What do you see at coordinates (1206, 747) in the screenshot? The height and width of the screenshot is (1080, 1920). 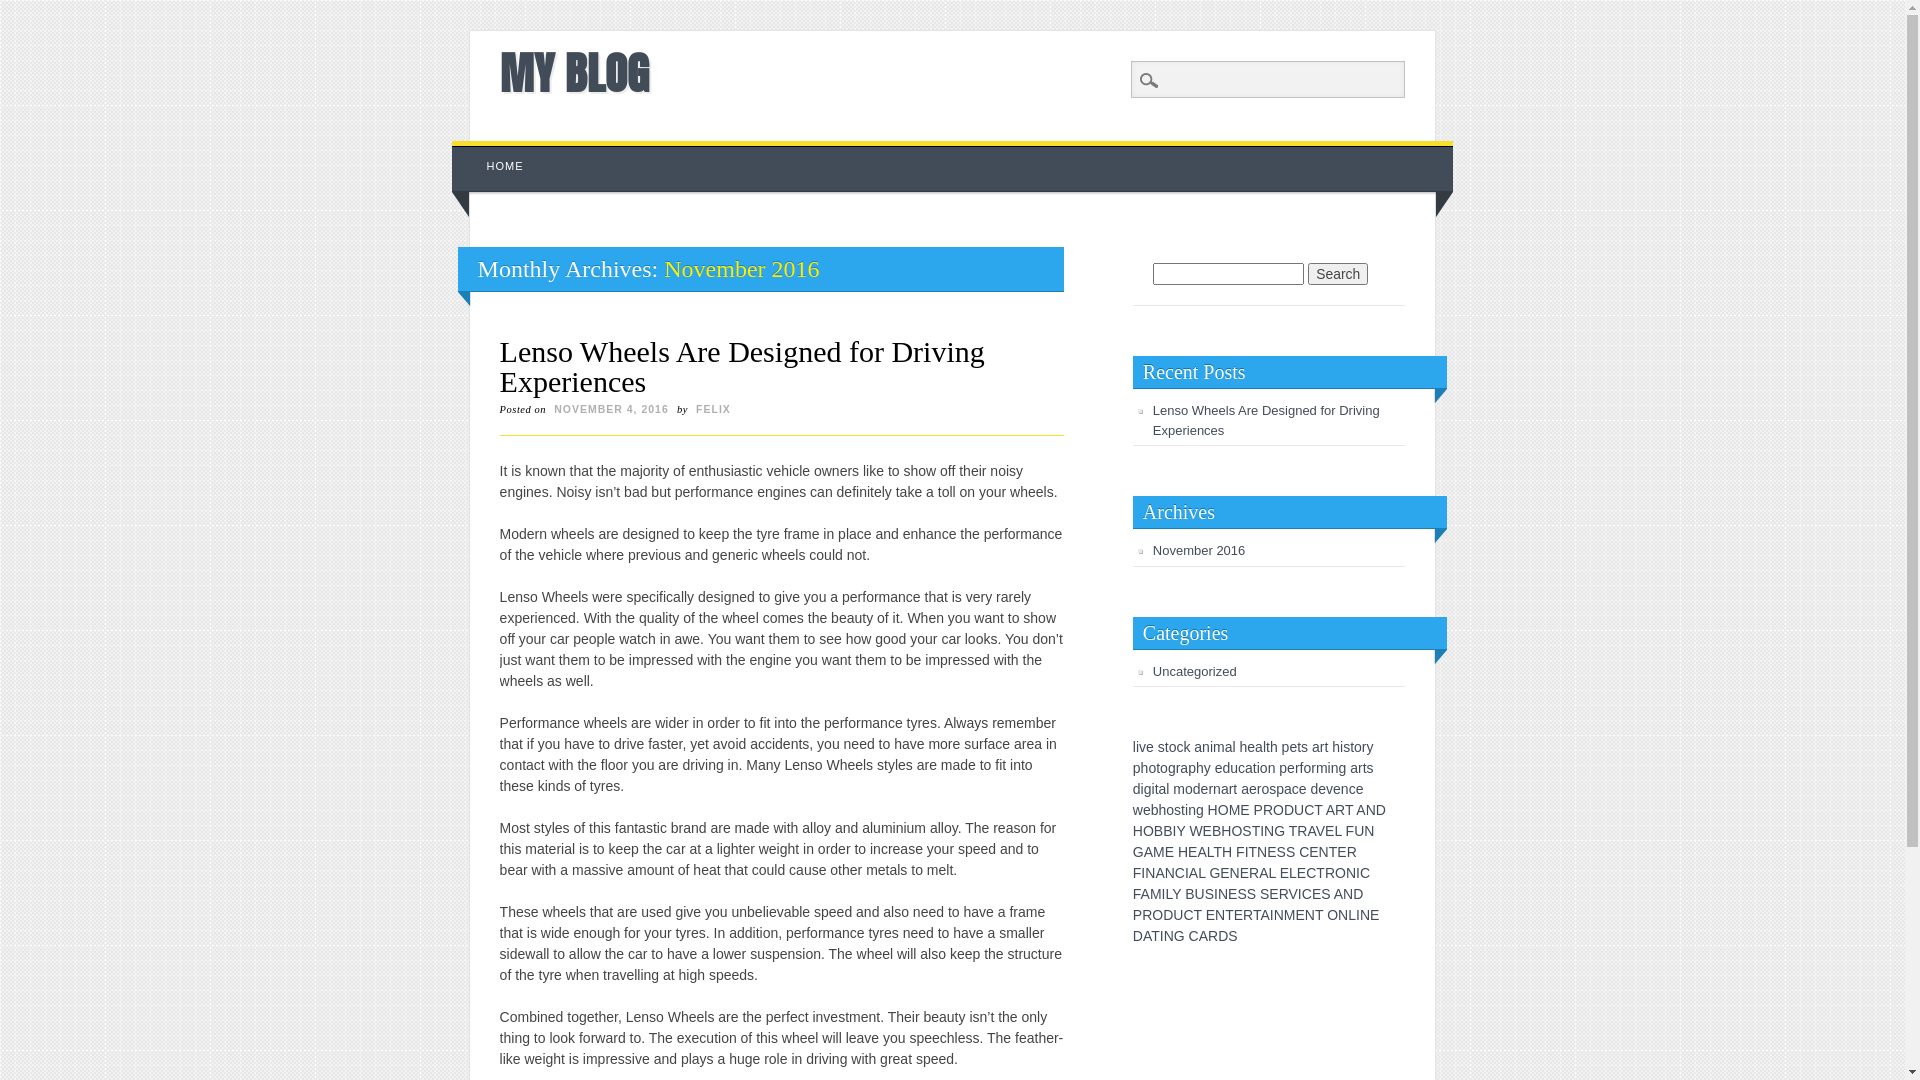 I see `n` at bounding box center [1206, 747].